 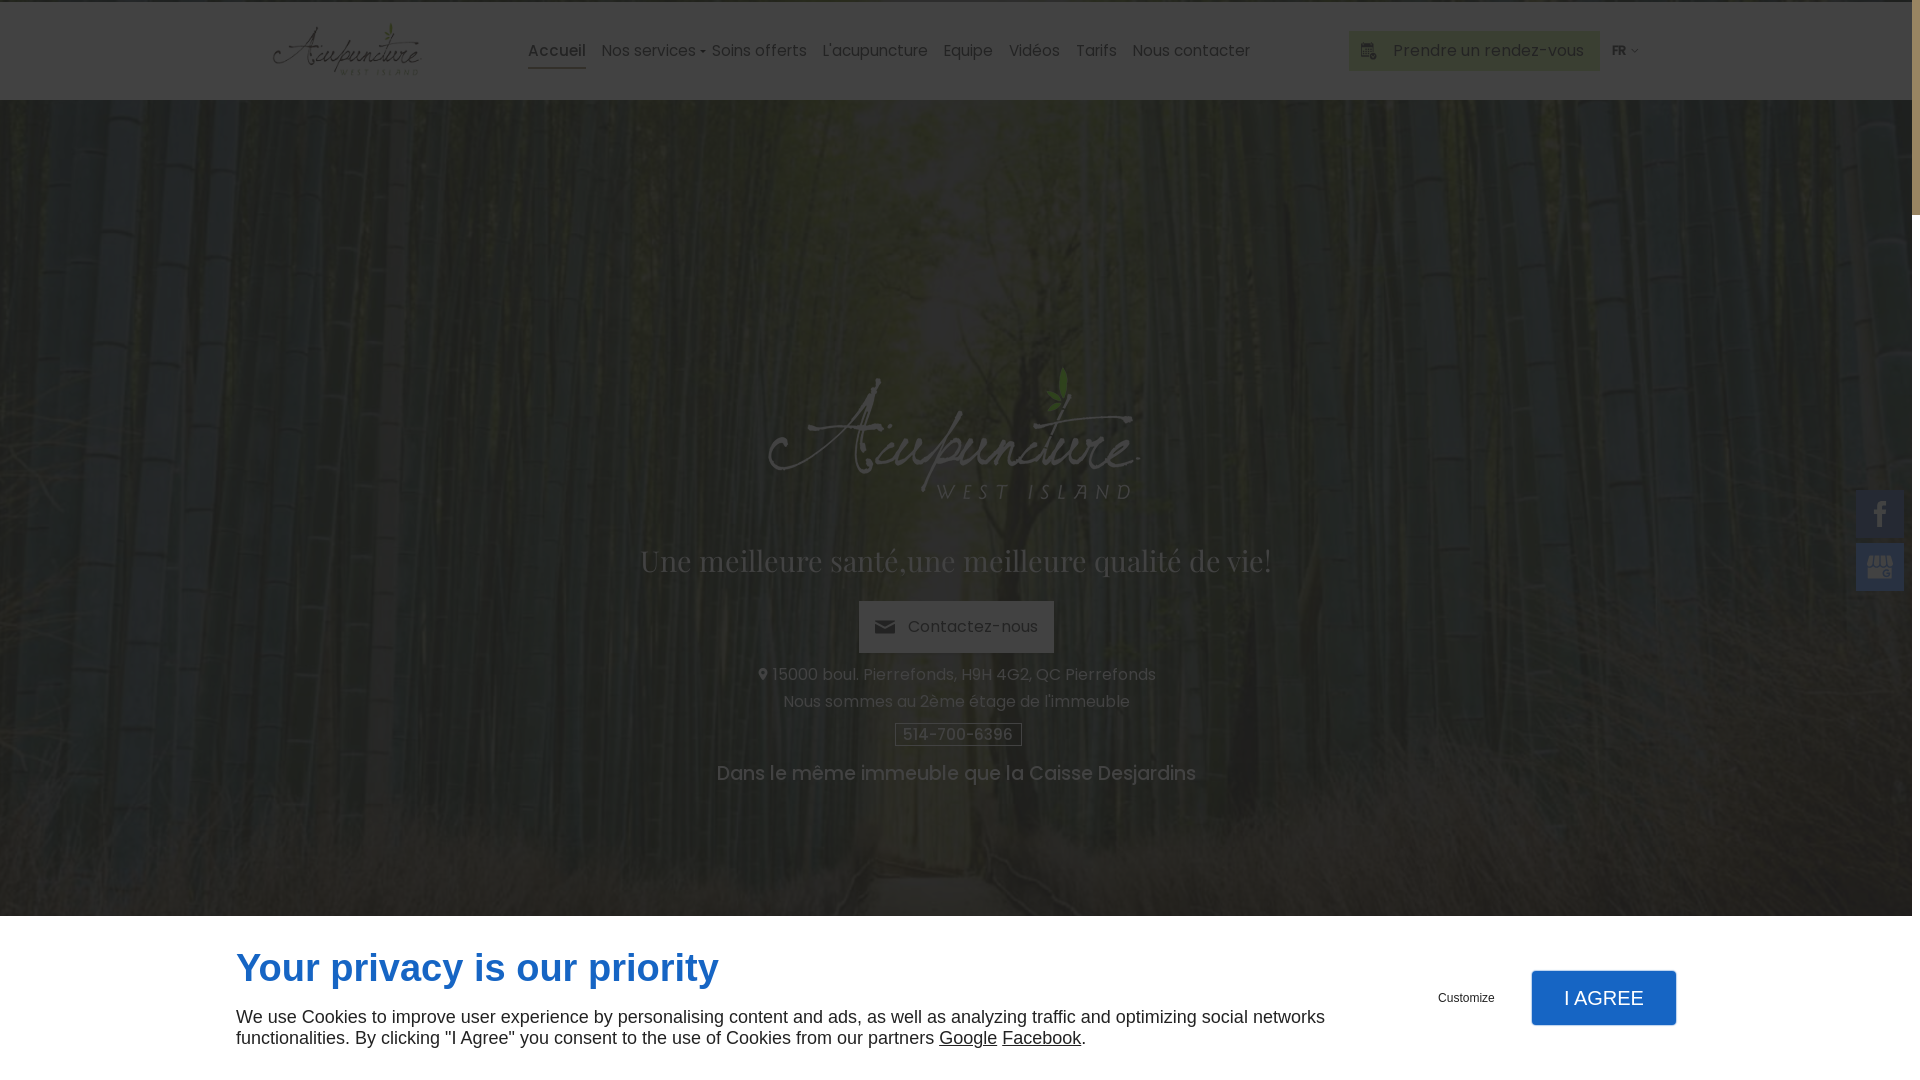 What do you see at coordinates (1880, 514) in the screenshot?
I see `Facebook` at bounding box center [1880, 514].